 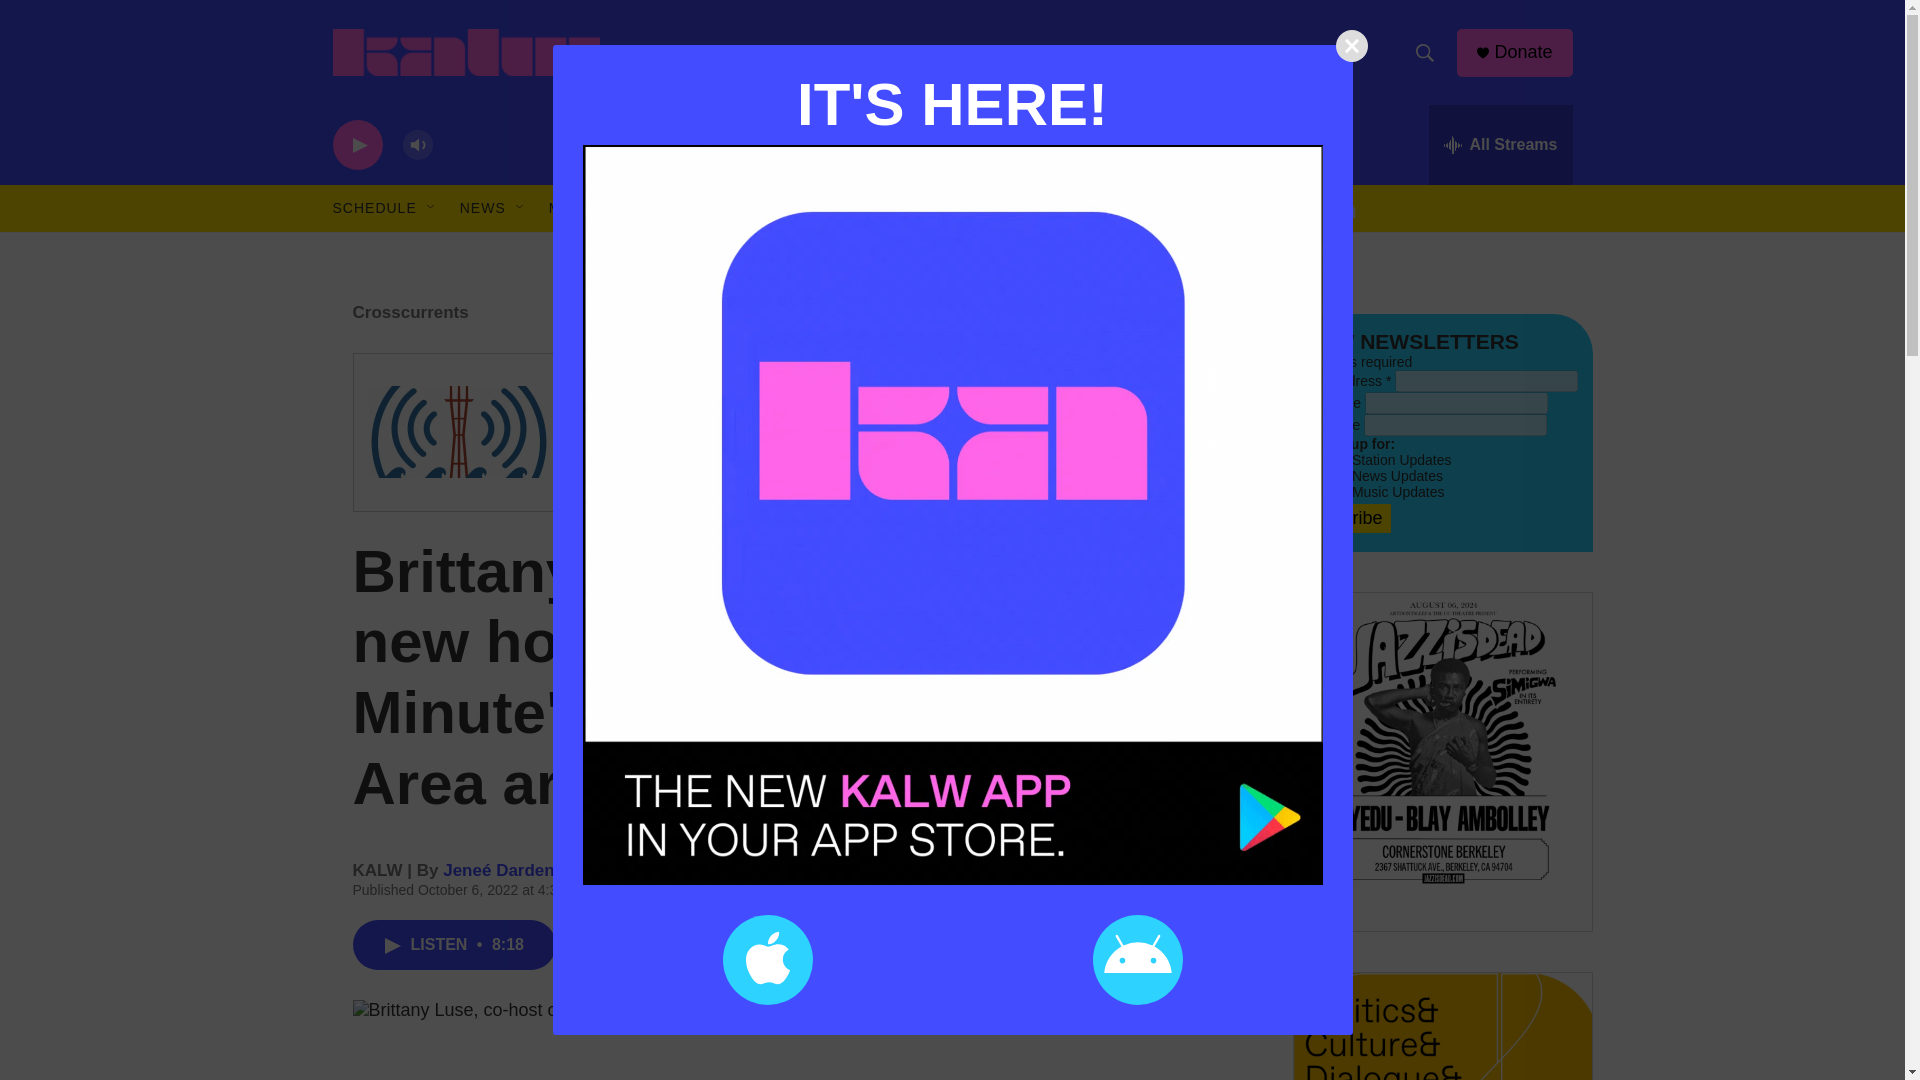 What do you see at coordinates (1298, 490) in the screenshot?
I see `4` at bounding box center [1298, 490].